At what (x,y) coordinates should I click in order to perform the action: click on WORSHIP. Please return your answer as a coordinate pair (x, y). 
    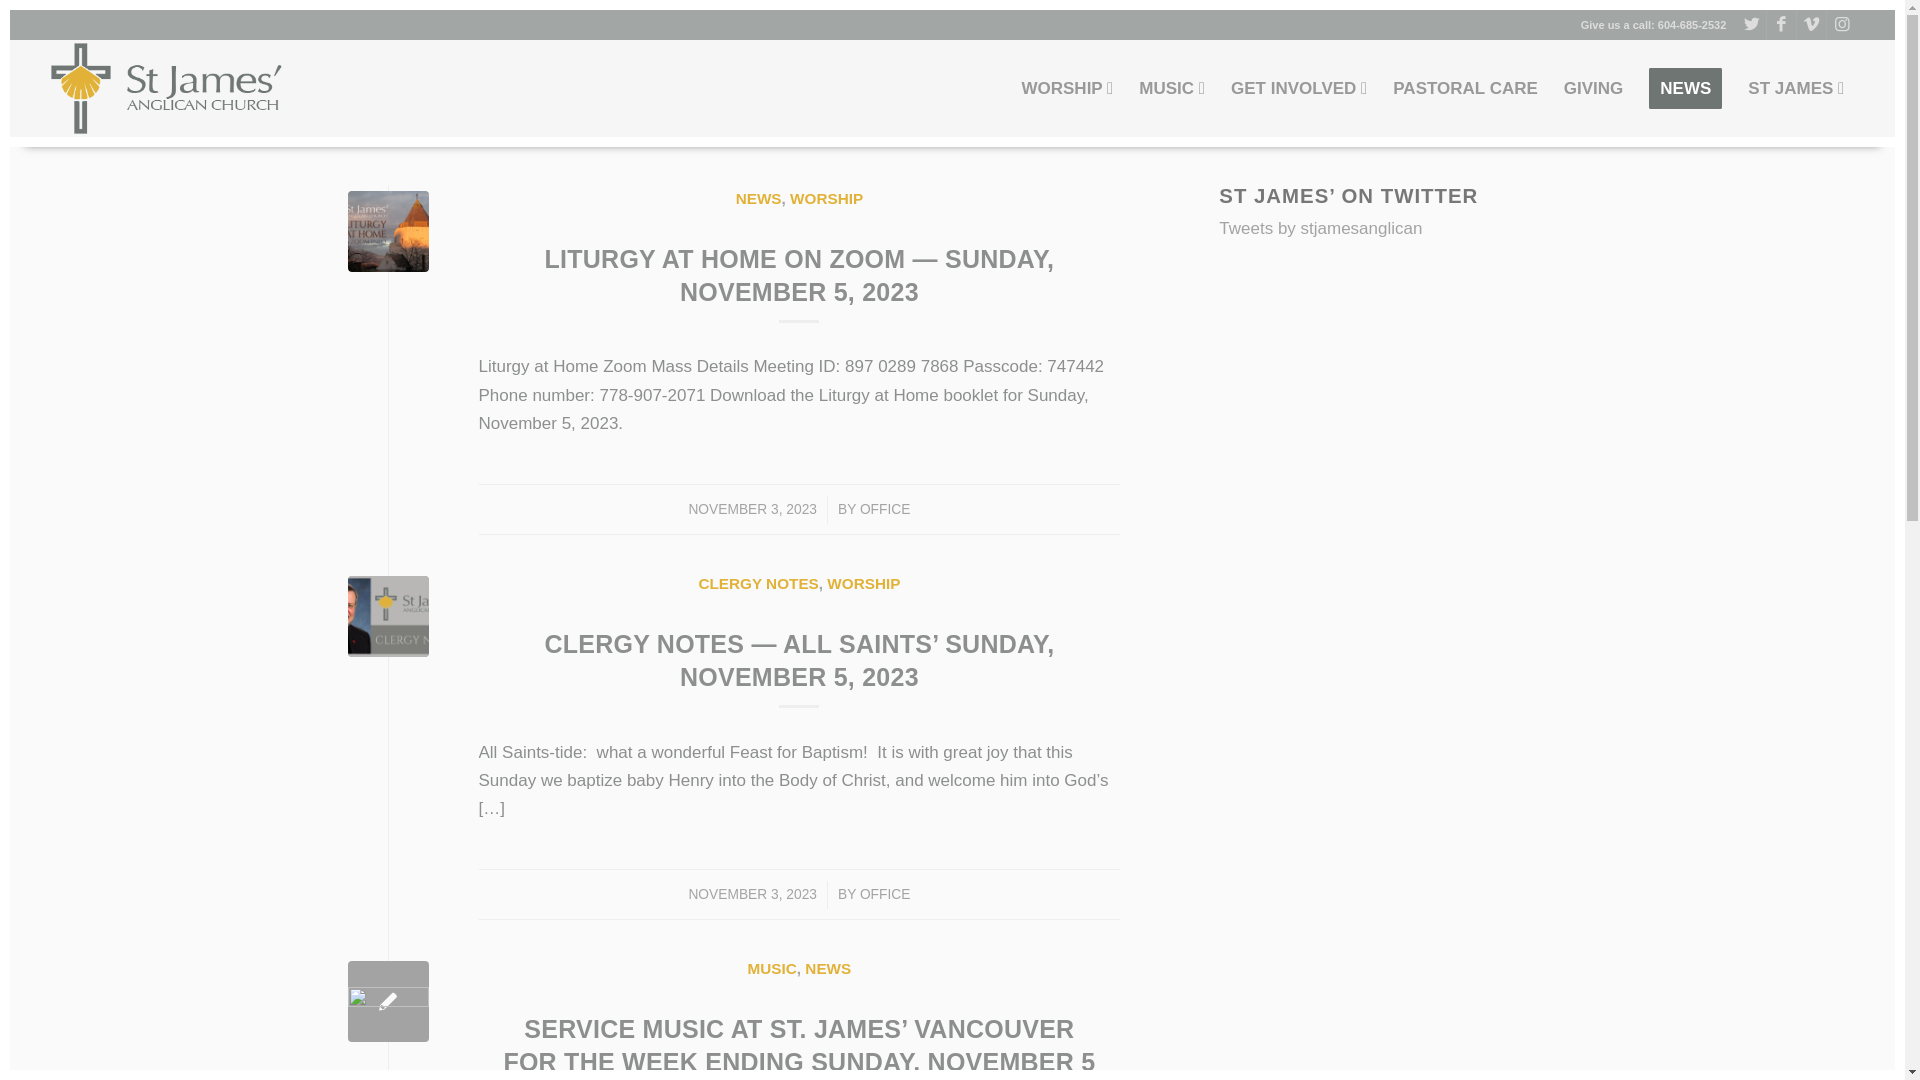
    Looking at the image, I should click on (864, 584).